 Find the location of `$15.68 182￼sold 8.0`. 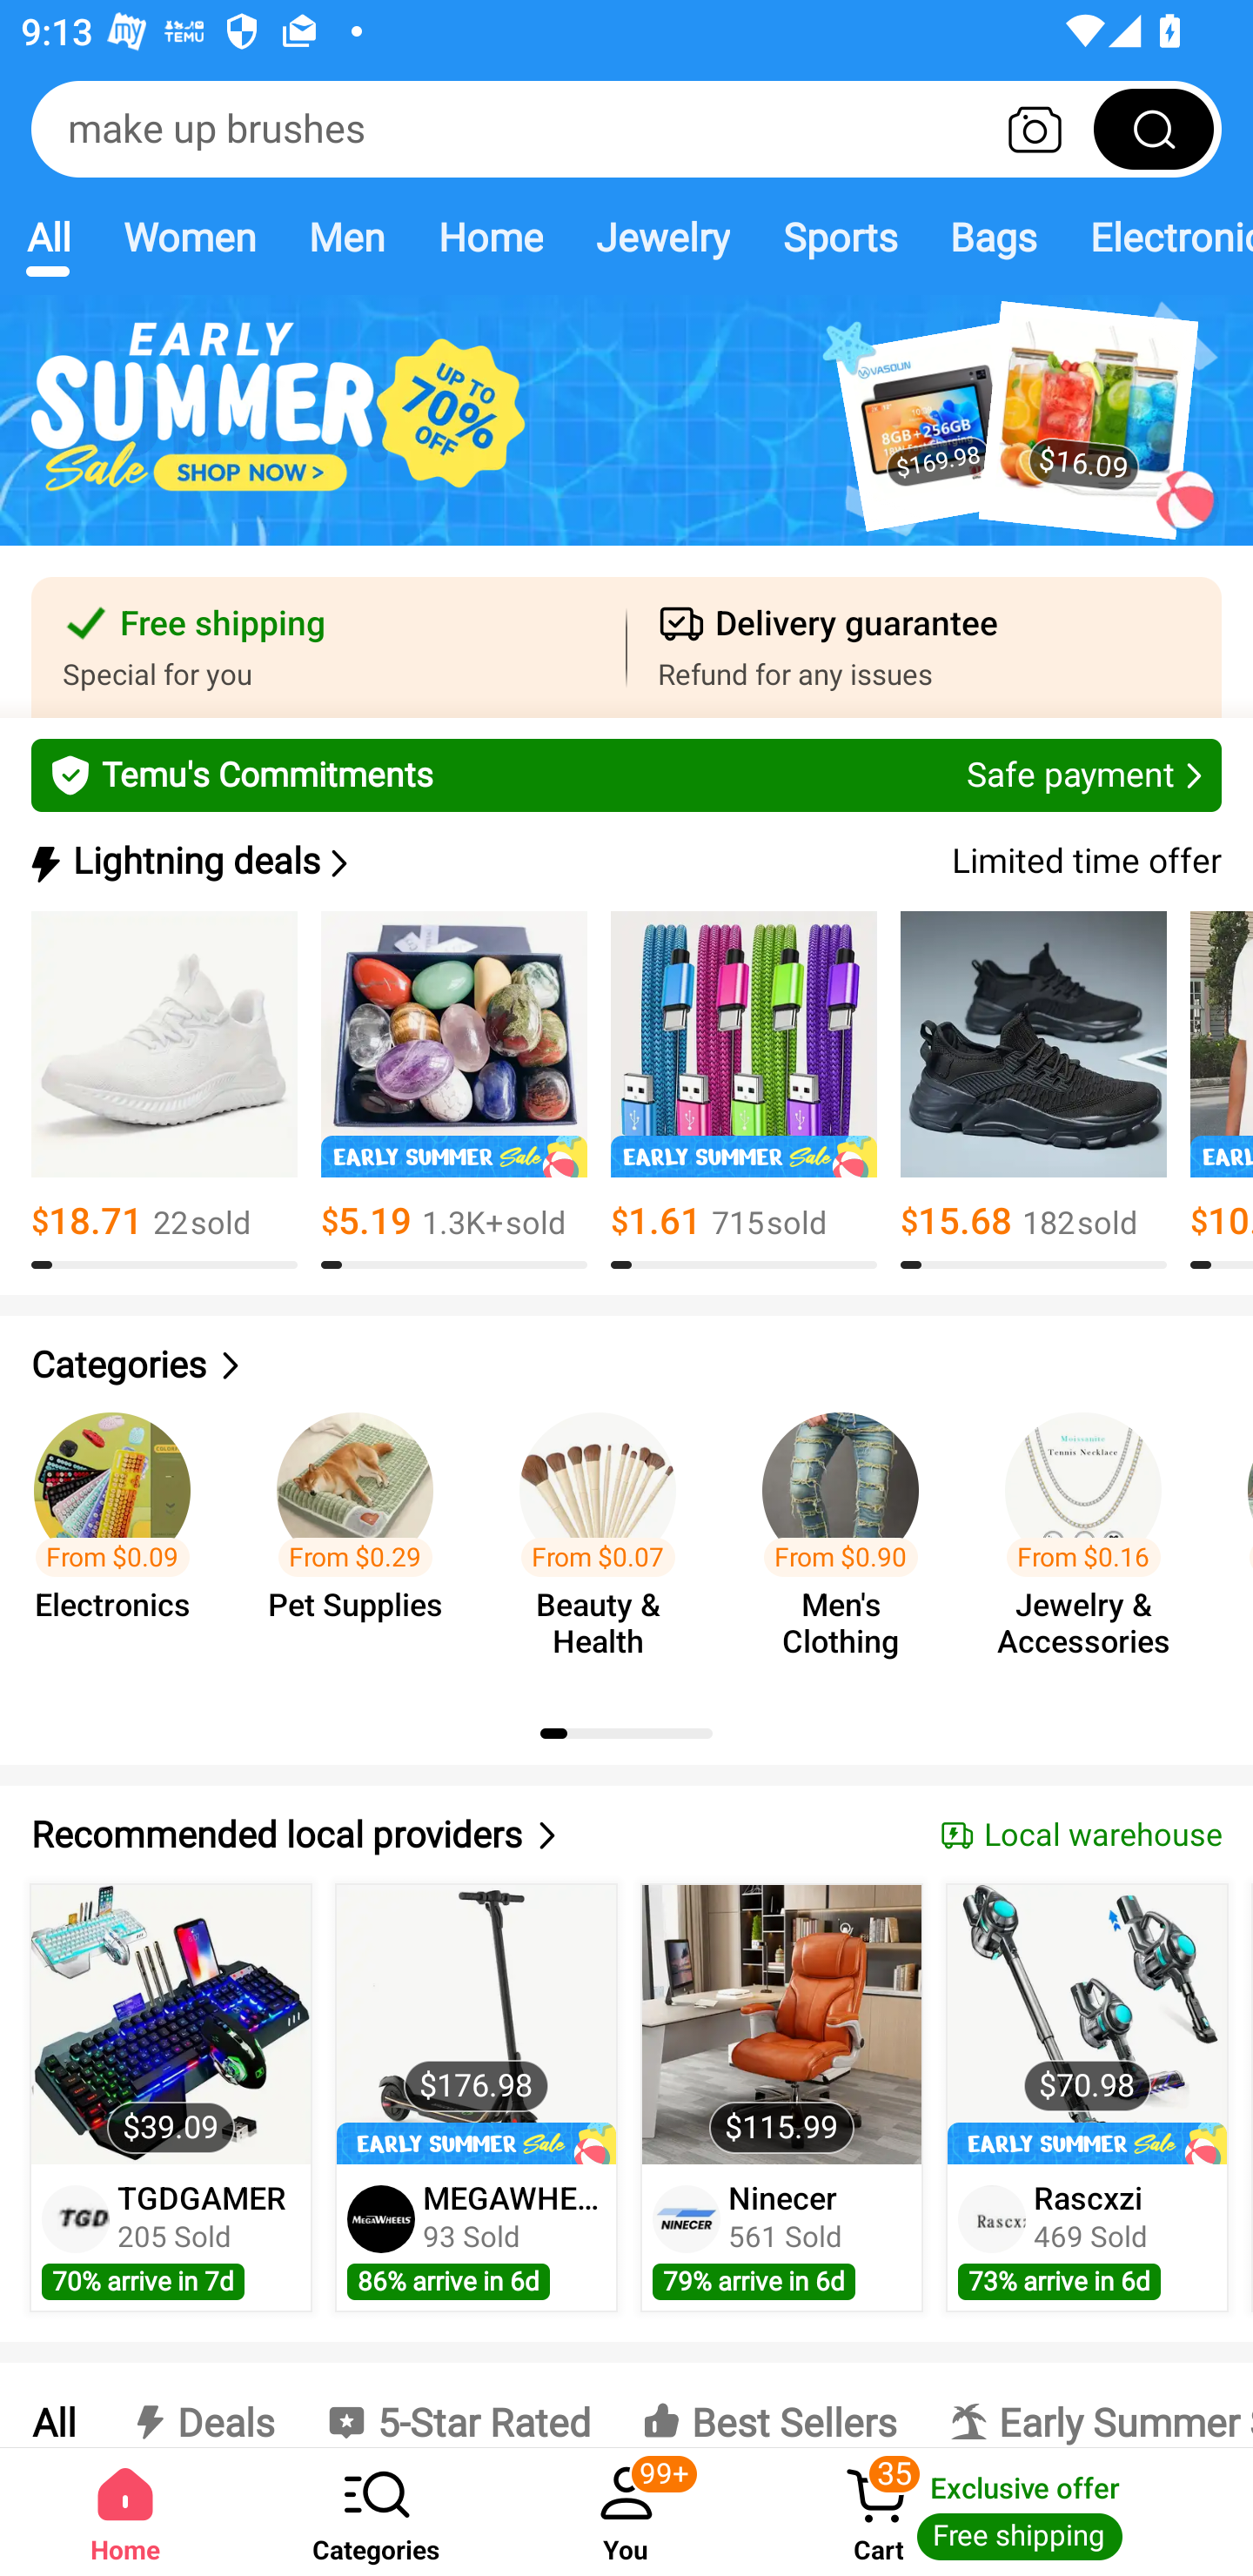

$15.68 182￼sold 8.0 is located at coordinates (1034, 1090).